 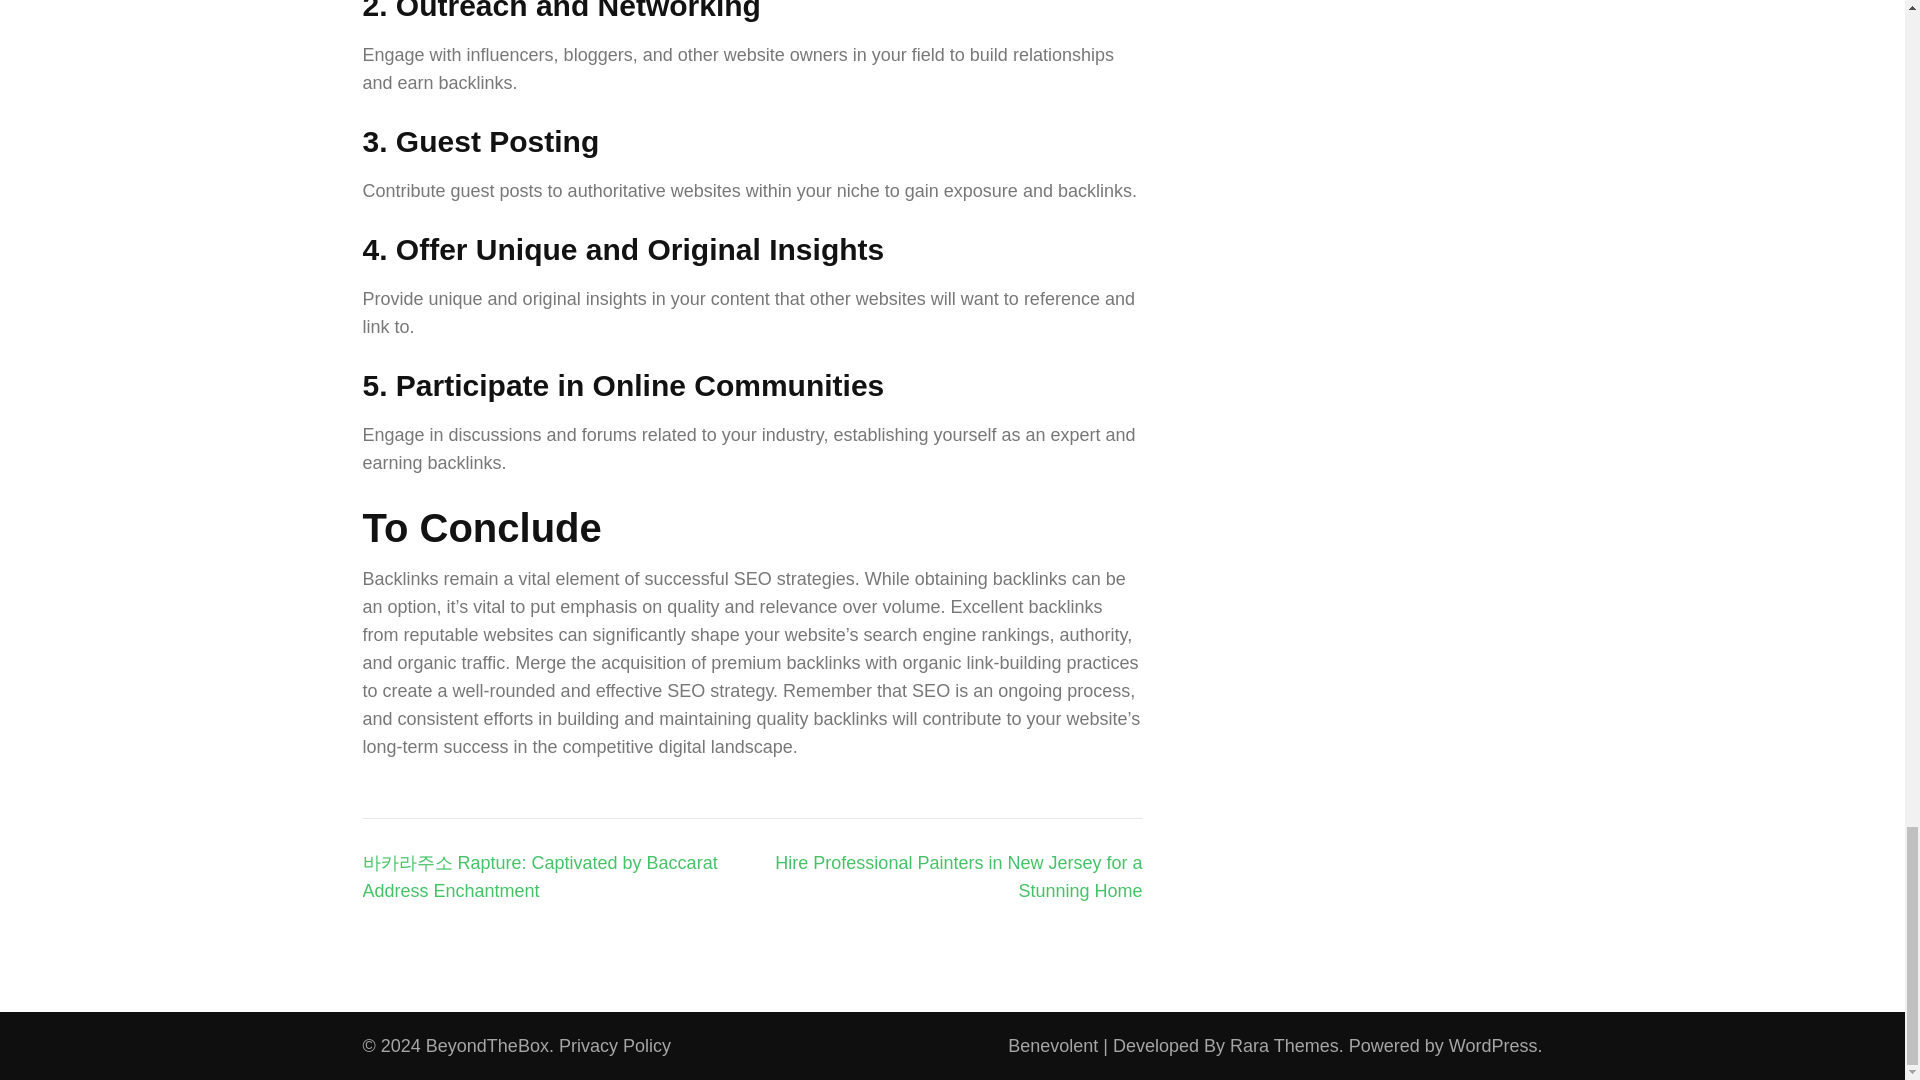 I want to click on Hire Professional Painters in New Jersey for a Stunning Home, so click(x=958, y=876).